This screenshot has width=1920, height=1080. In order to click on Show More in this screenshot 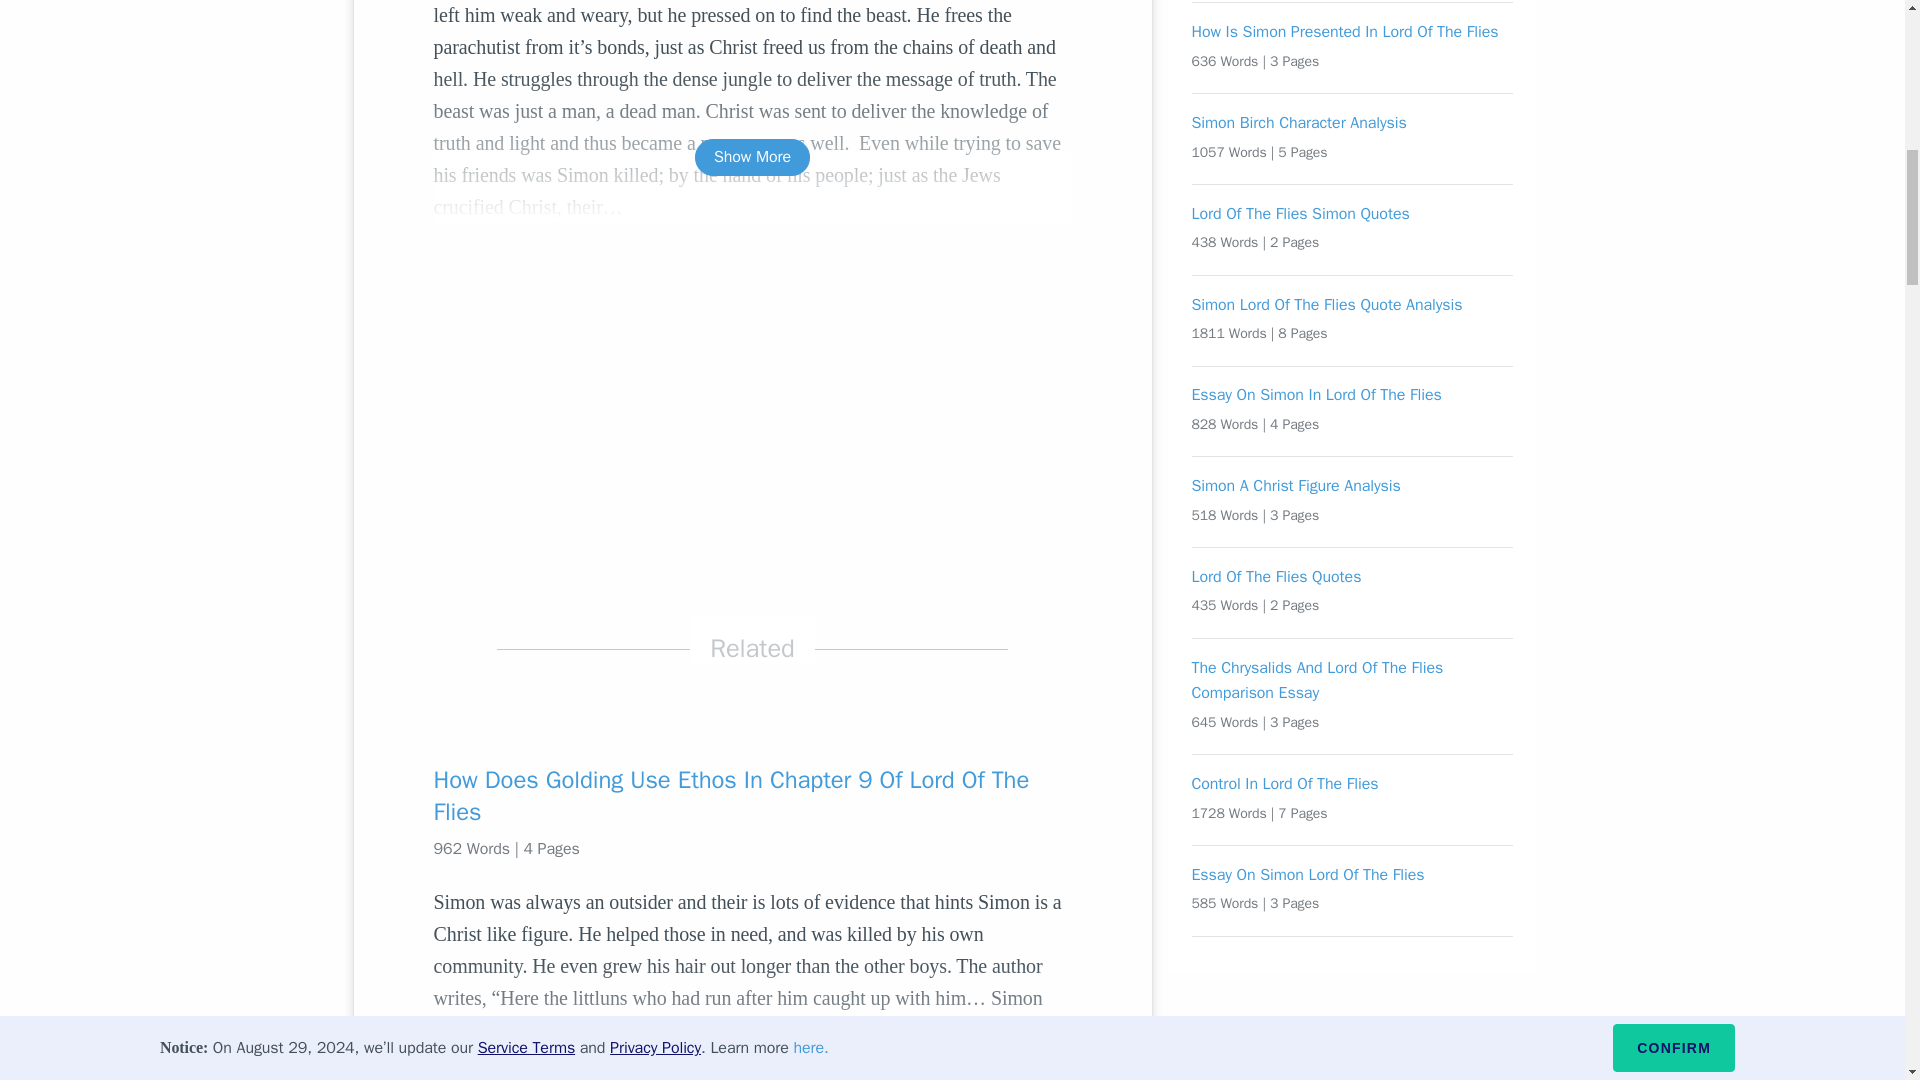, I will do `click(752, 158)`.